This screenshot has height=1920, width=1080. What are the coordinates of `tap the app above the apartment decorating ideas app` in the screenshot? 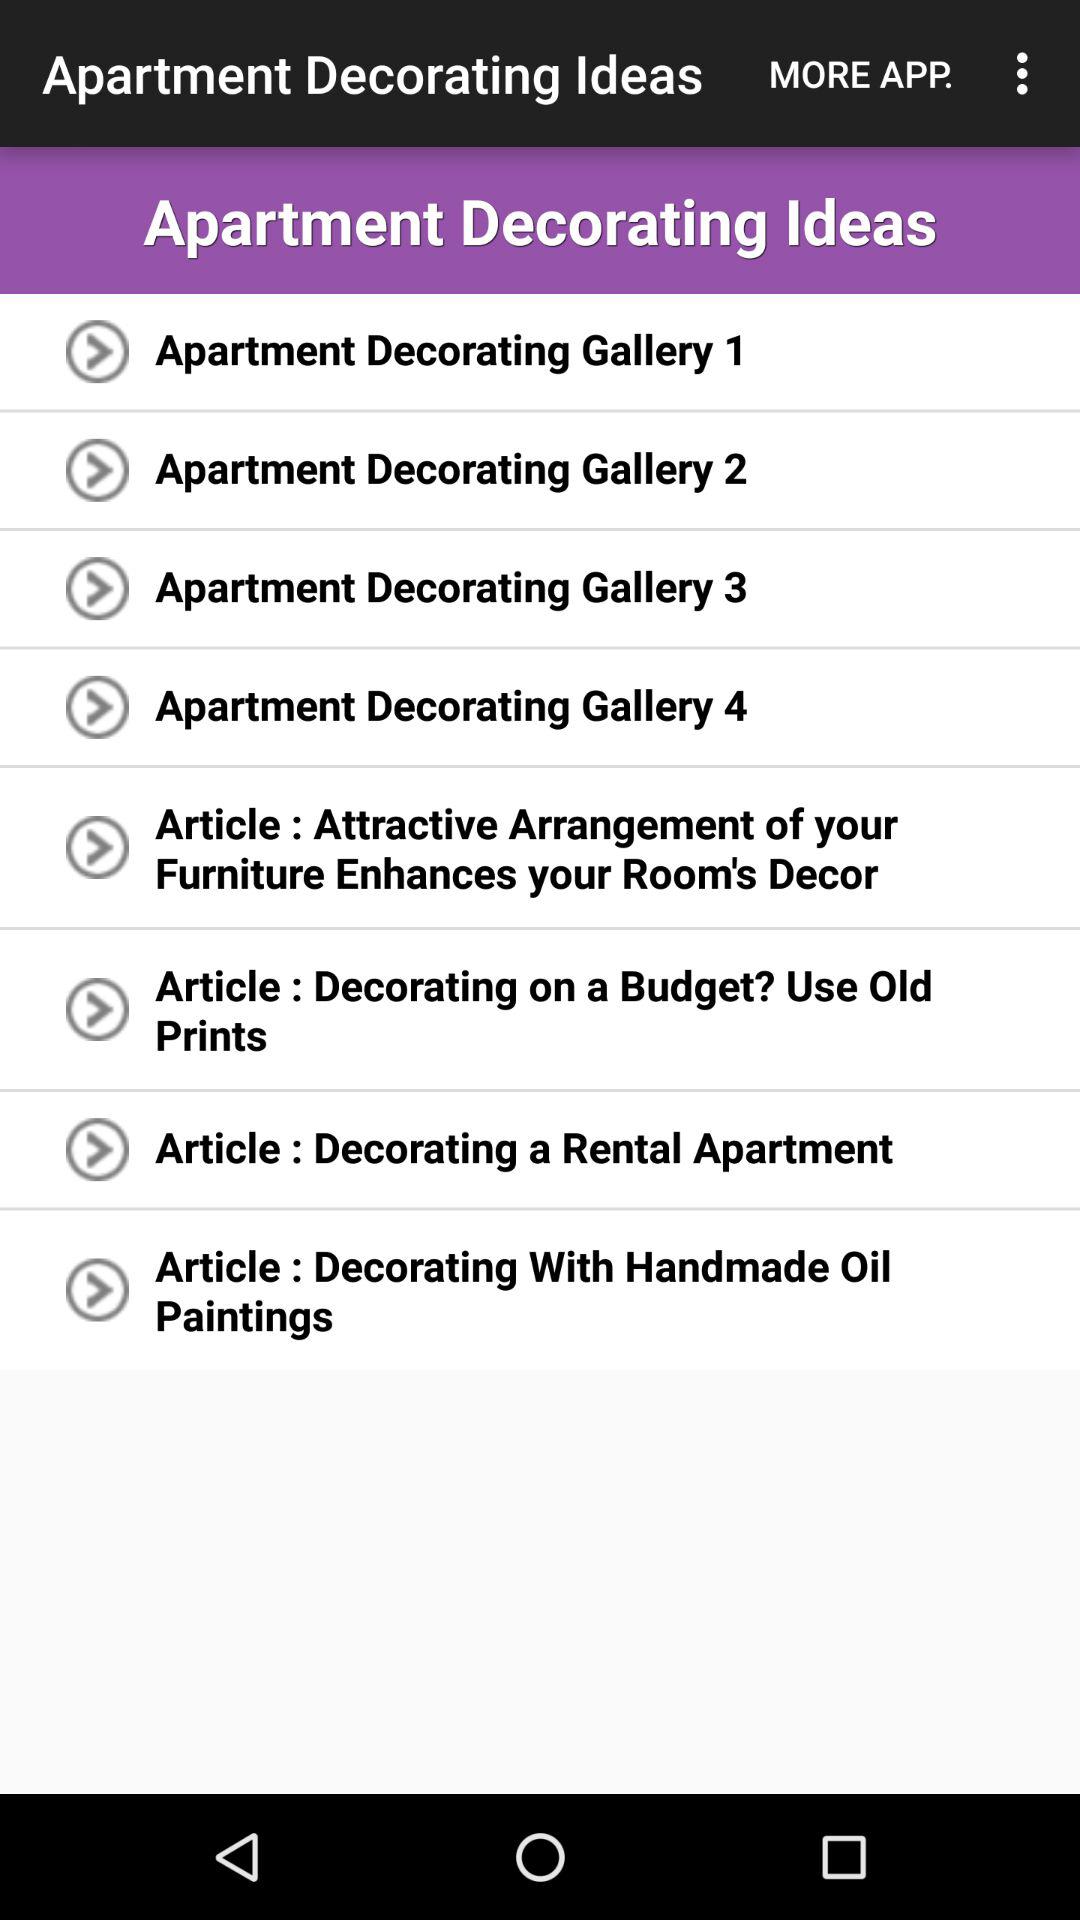 It's located at (1028, 73).